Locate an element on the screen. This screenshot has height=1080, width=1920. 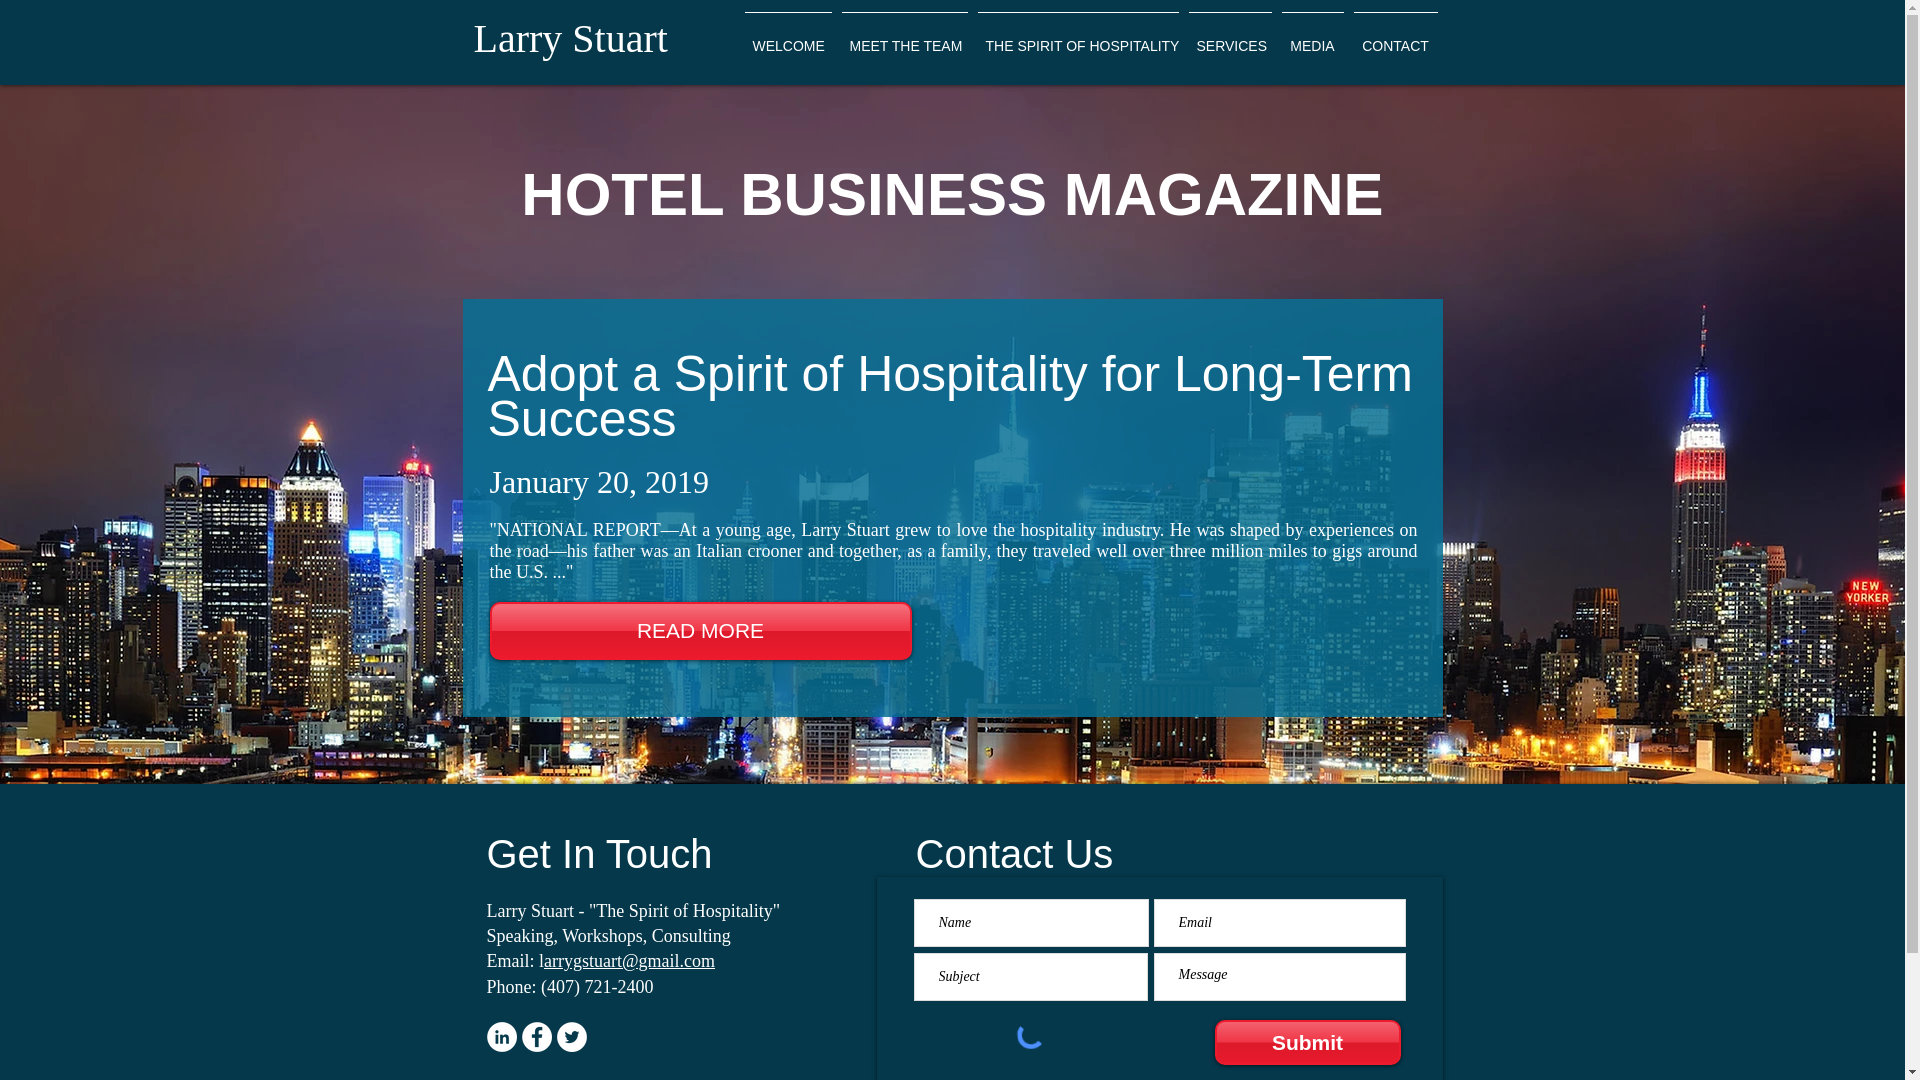
READ MORE is located at coordinates (700, 630).